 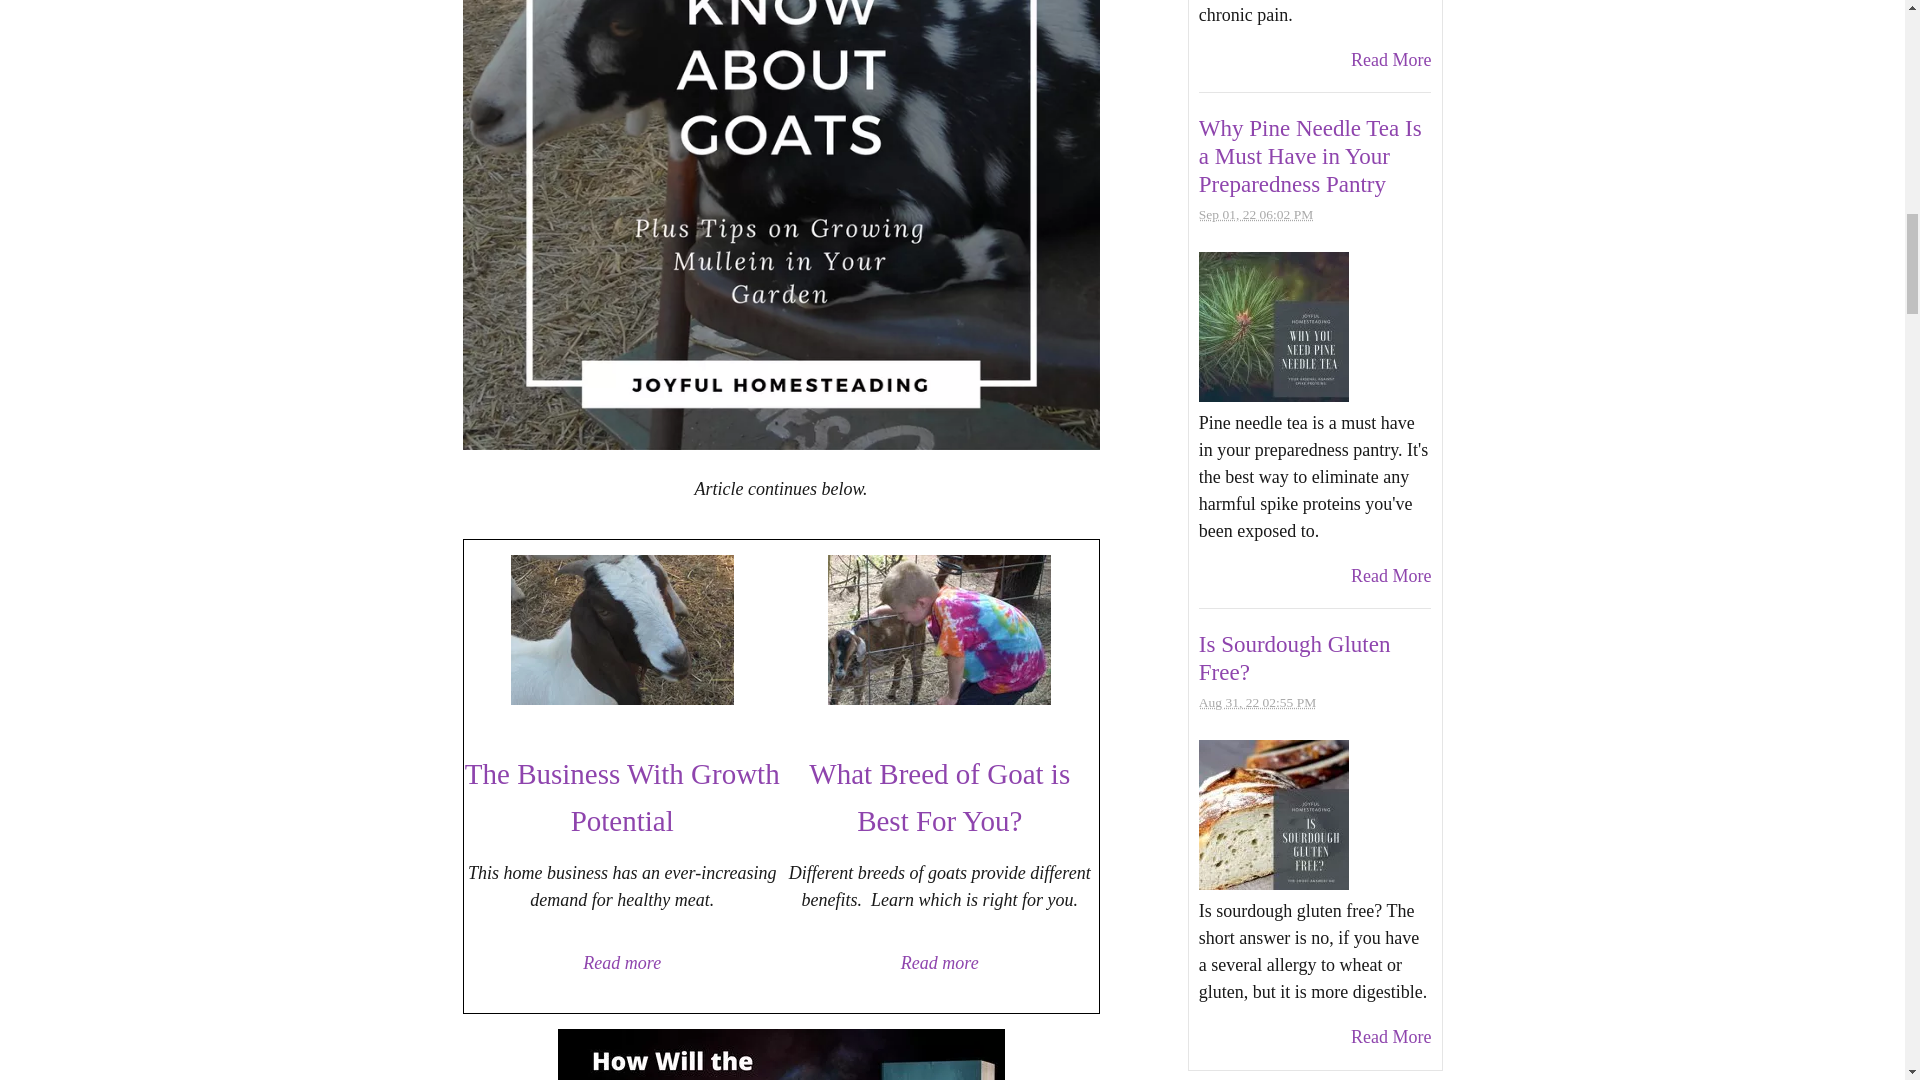 I want to click on What Breed of Goat is Best For You?, so click(x=938, y=795).